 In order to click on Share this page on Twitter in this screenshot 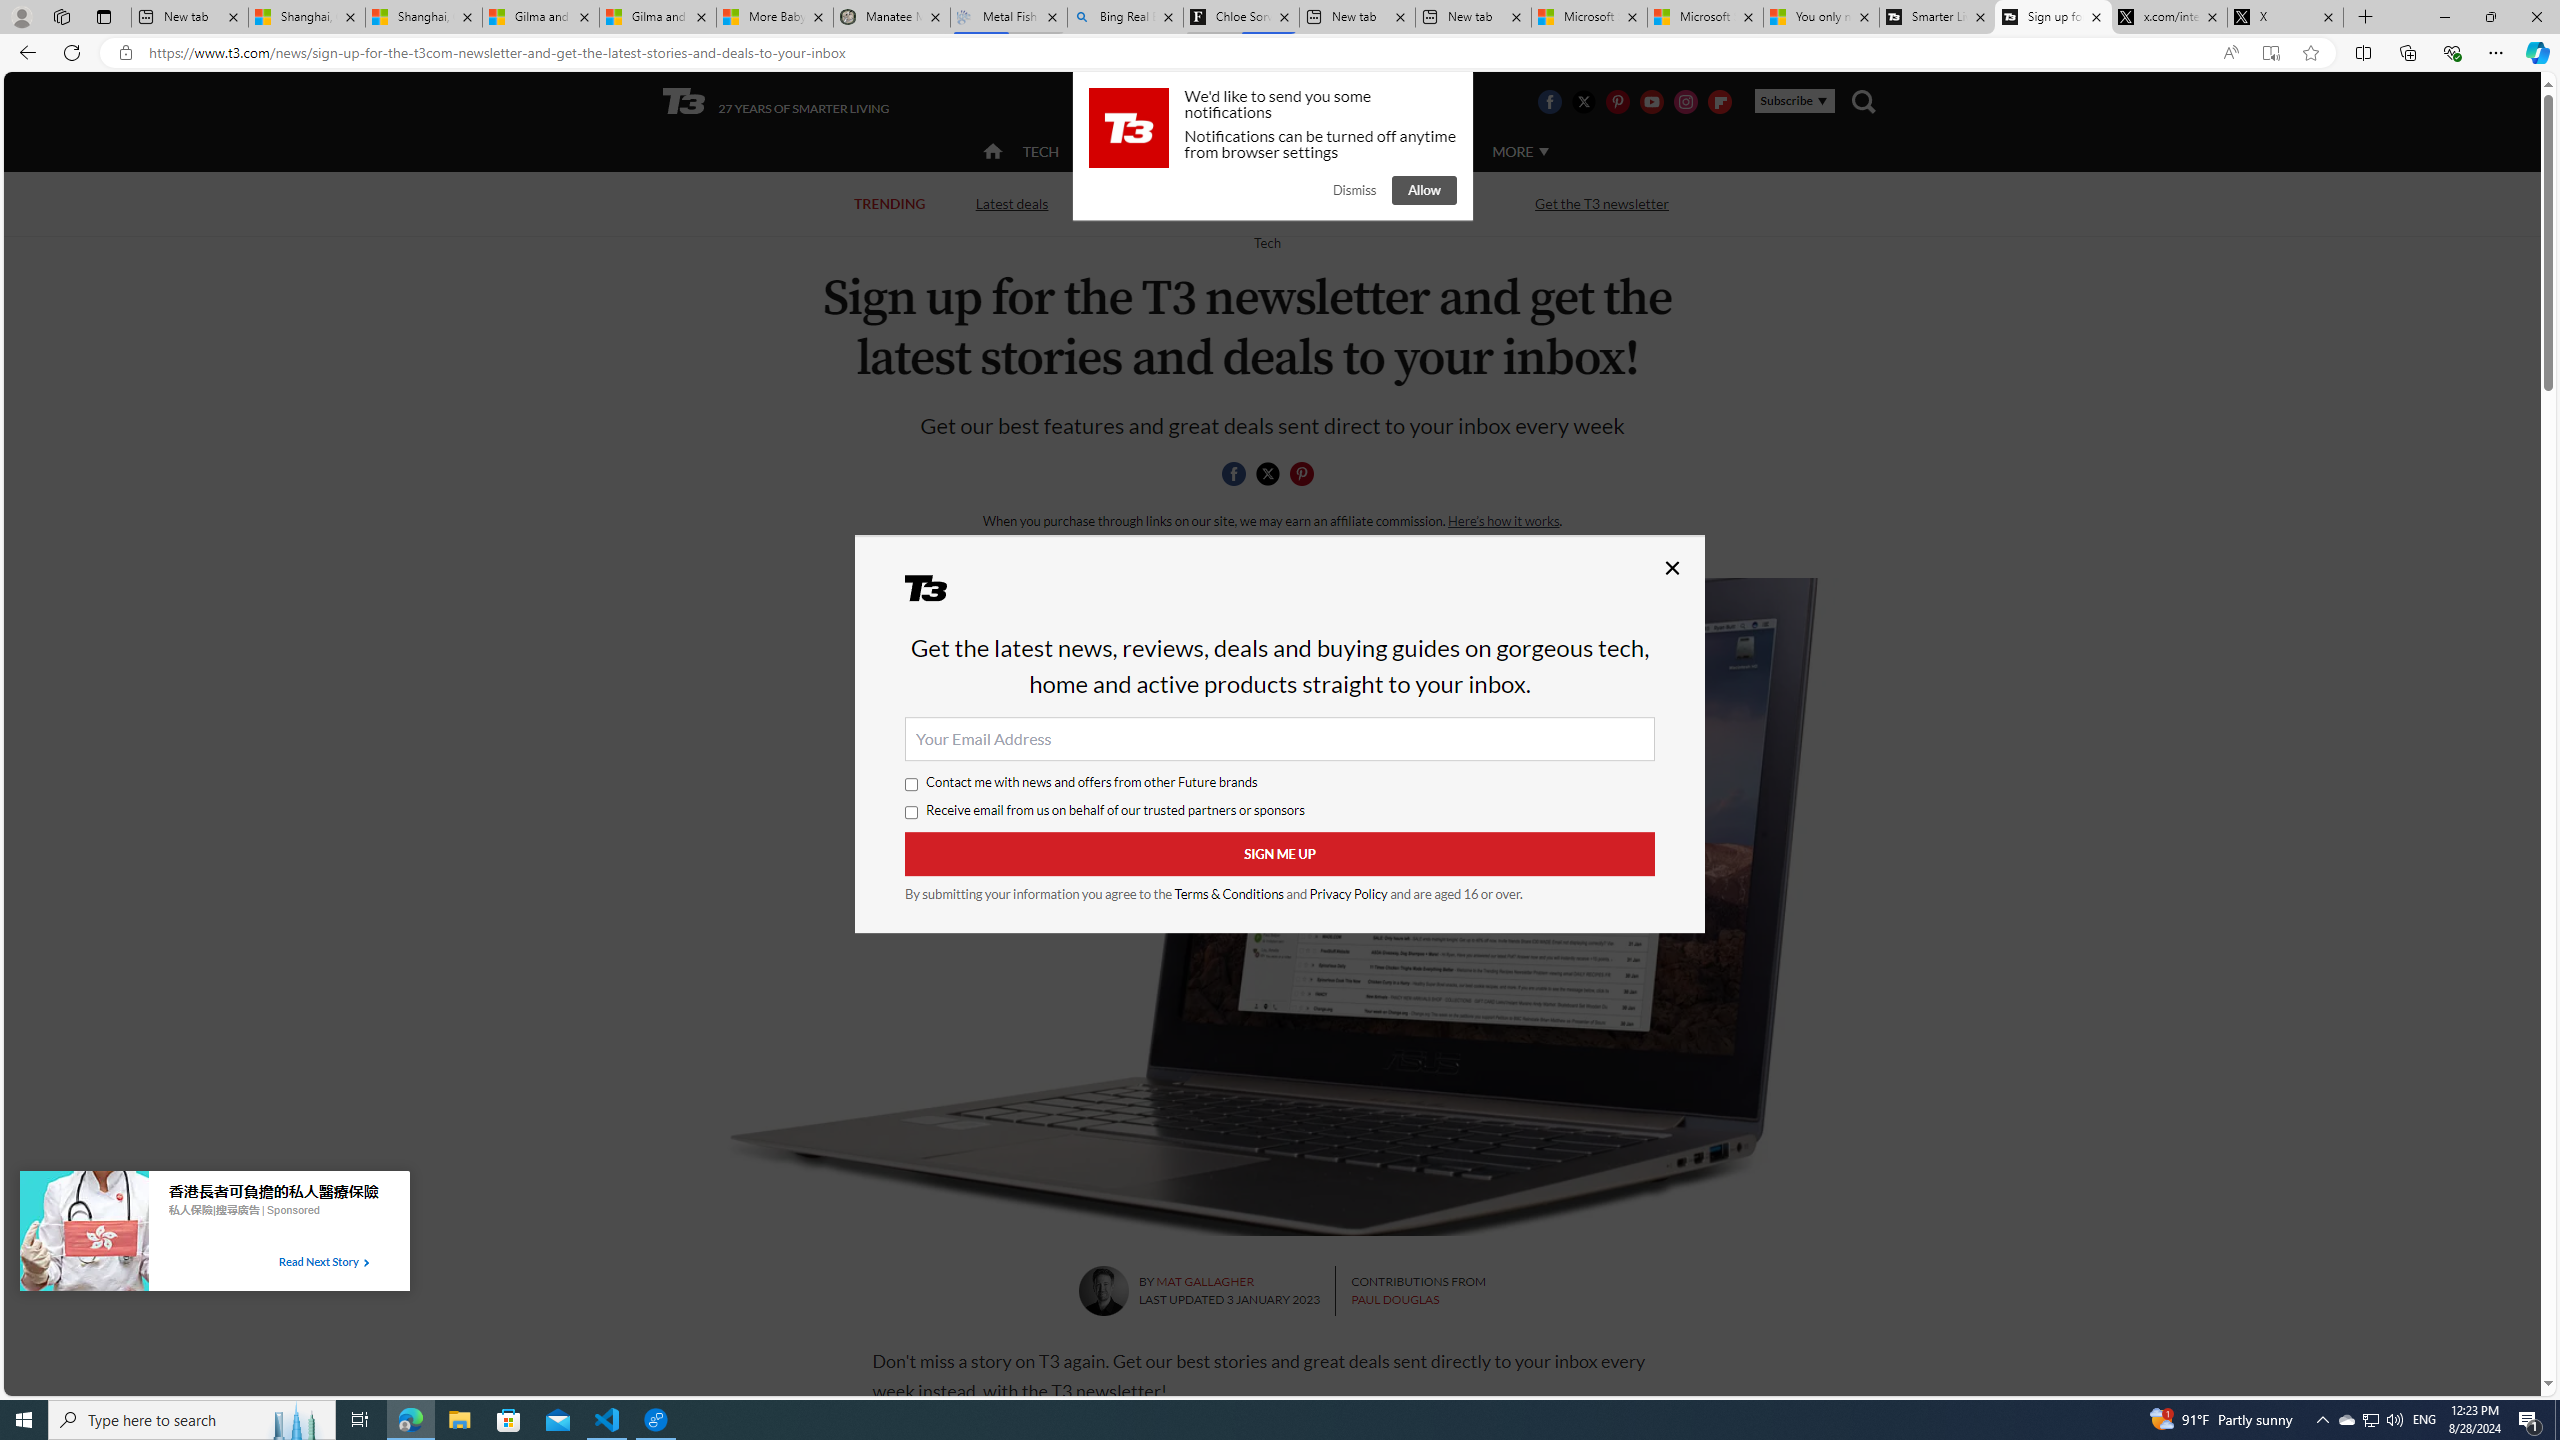, I will do `click(1267, 474)`.